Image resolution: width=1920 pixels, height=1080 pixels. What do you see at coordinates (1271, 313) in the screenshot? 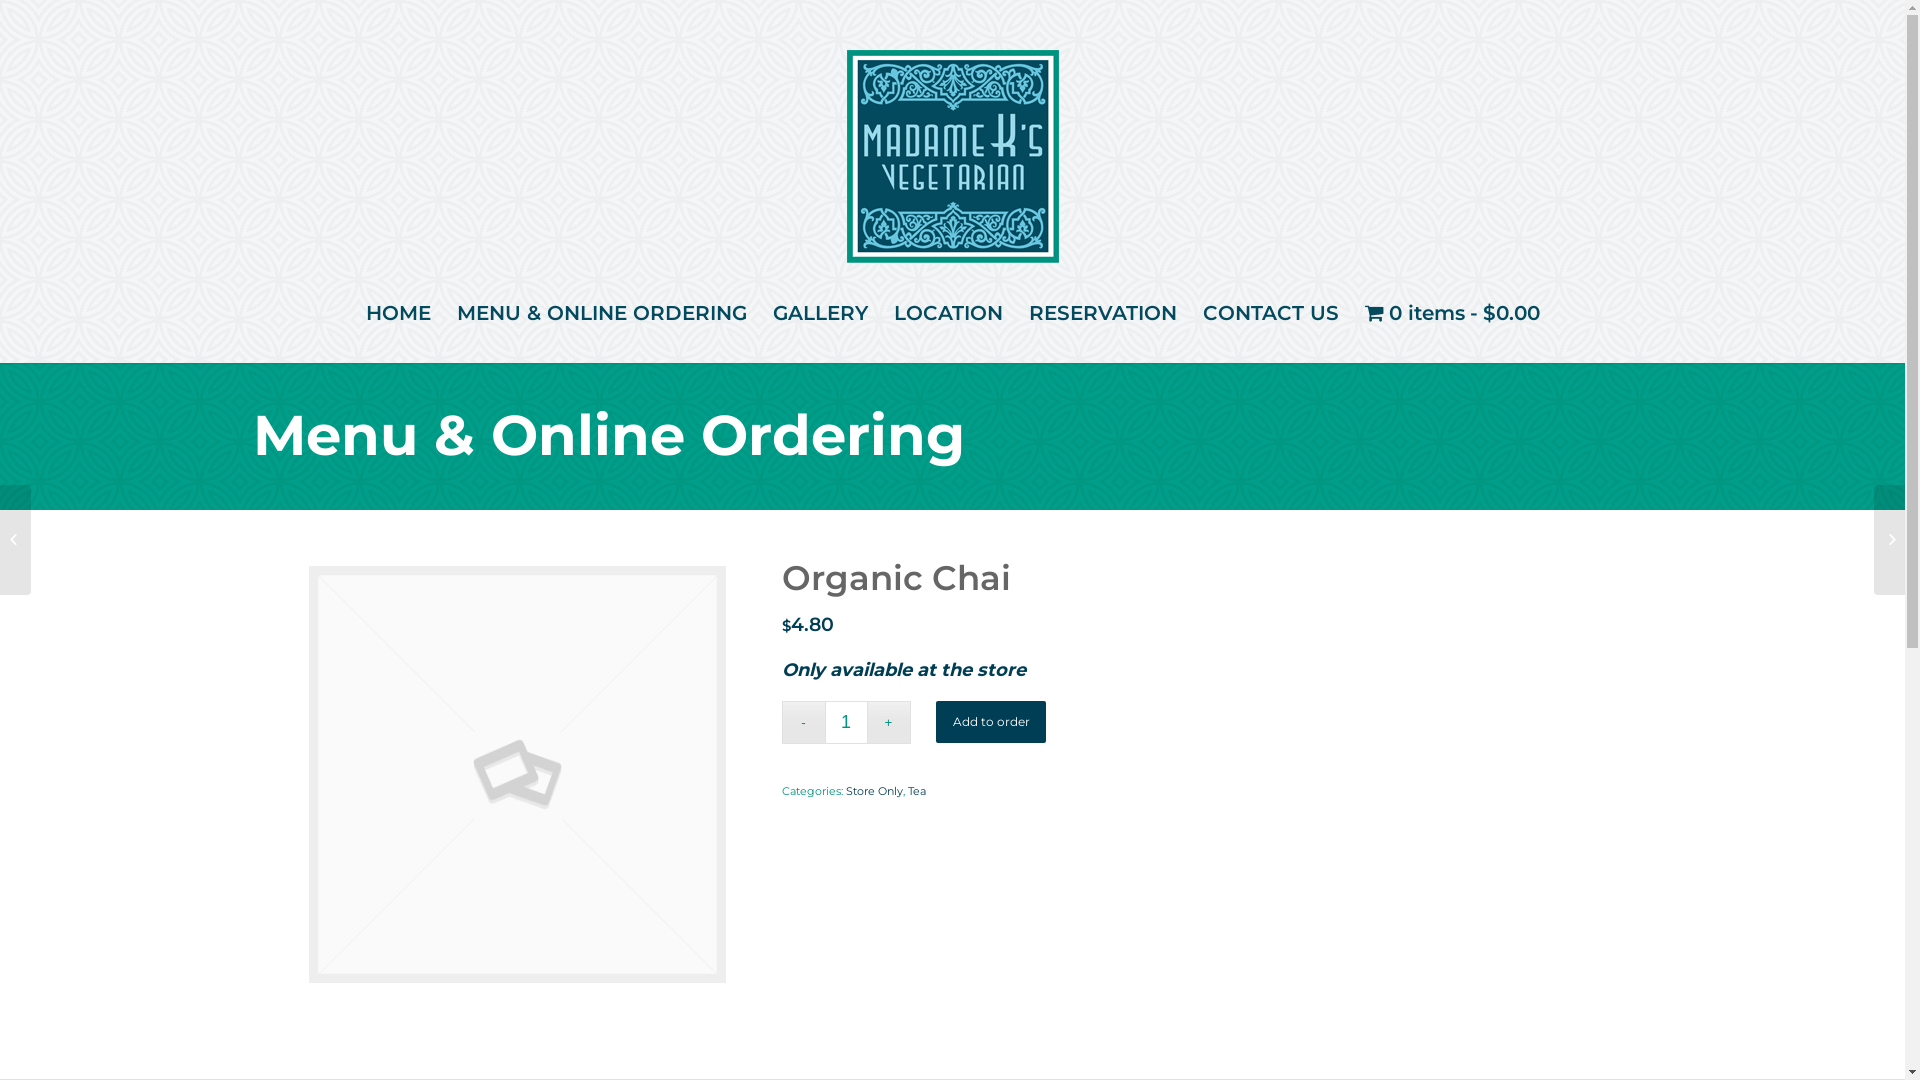
I see `CONTACT US` at bounding box center [1271, 313].